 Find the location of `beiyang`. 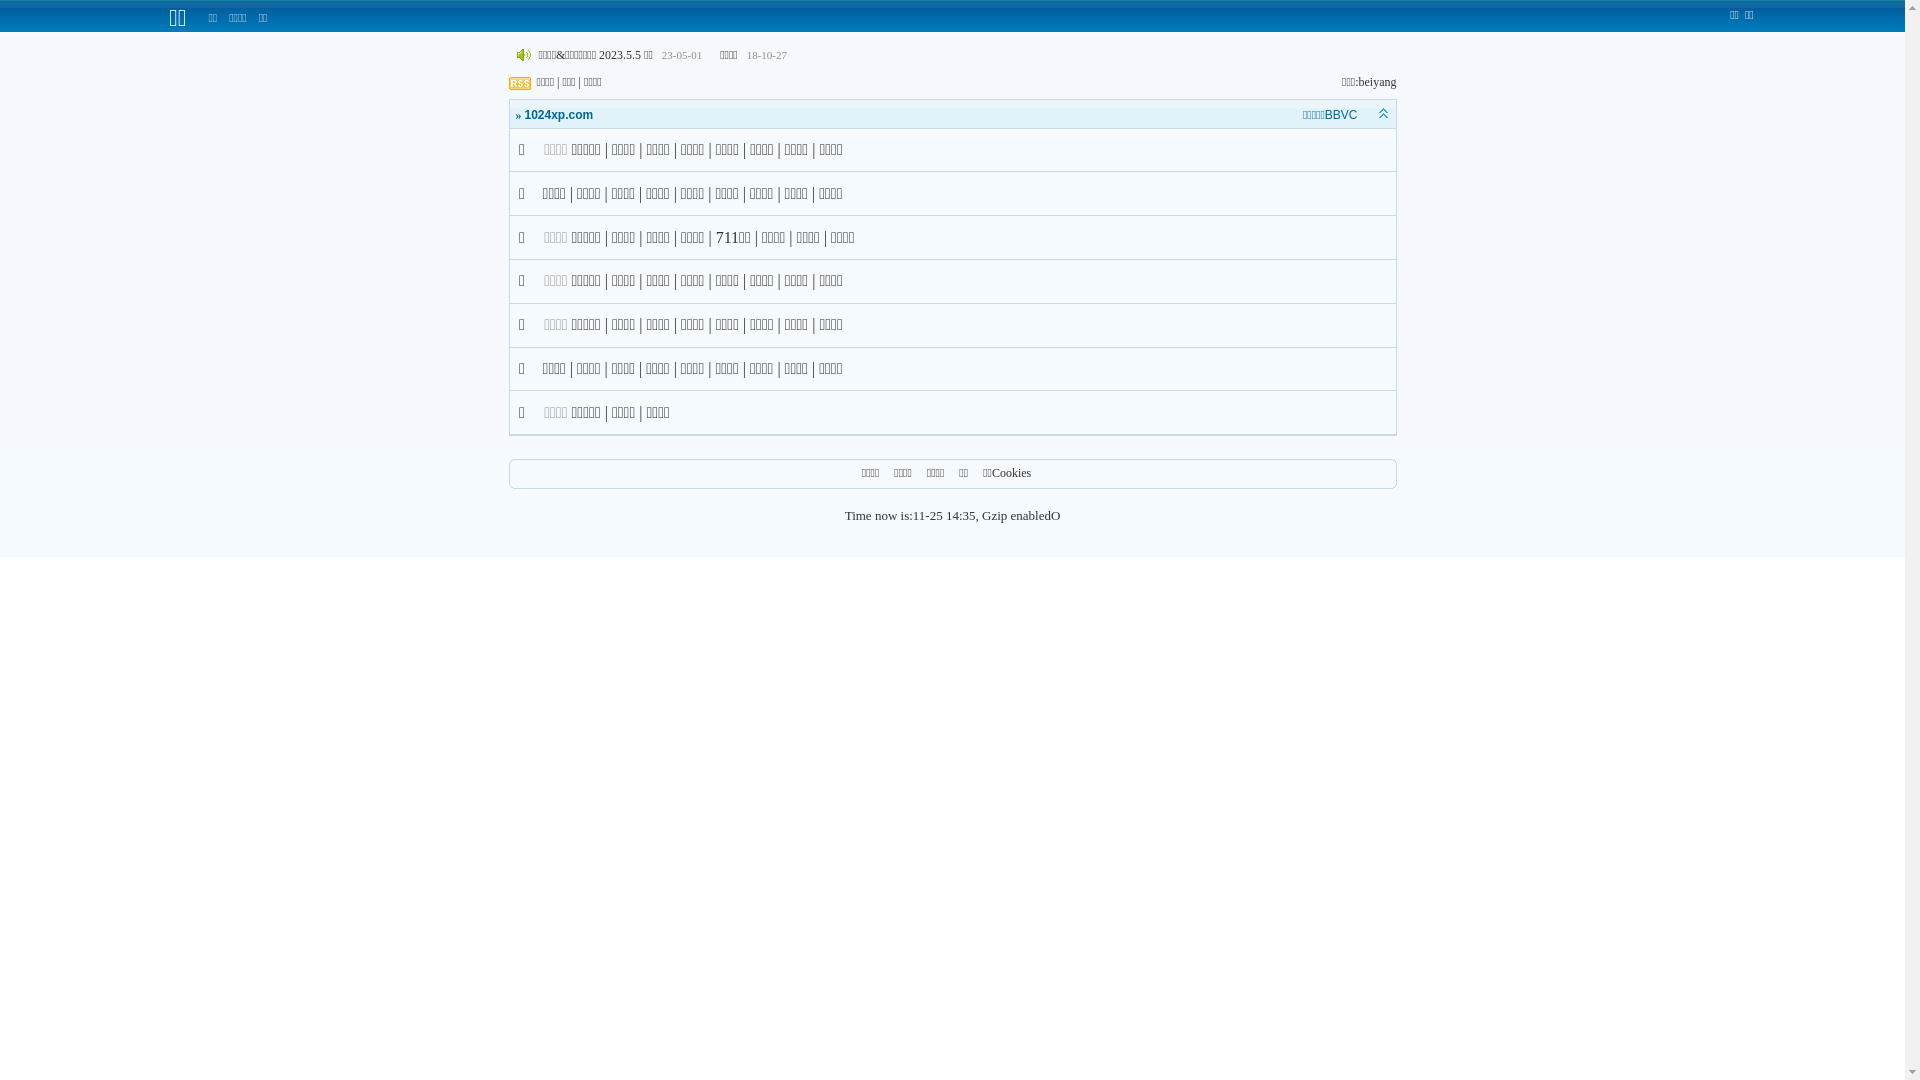

beiyang is located at coordinates (1377, 82).